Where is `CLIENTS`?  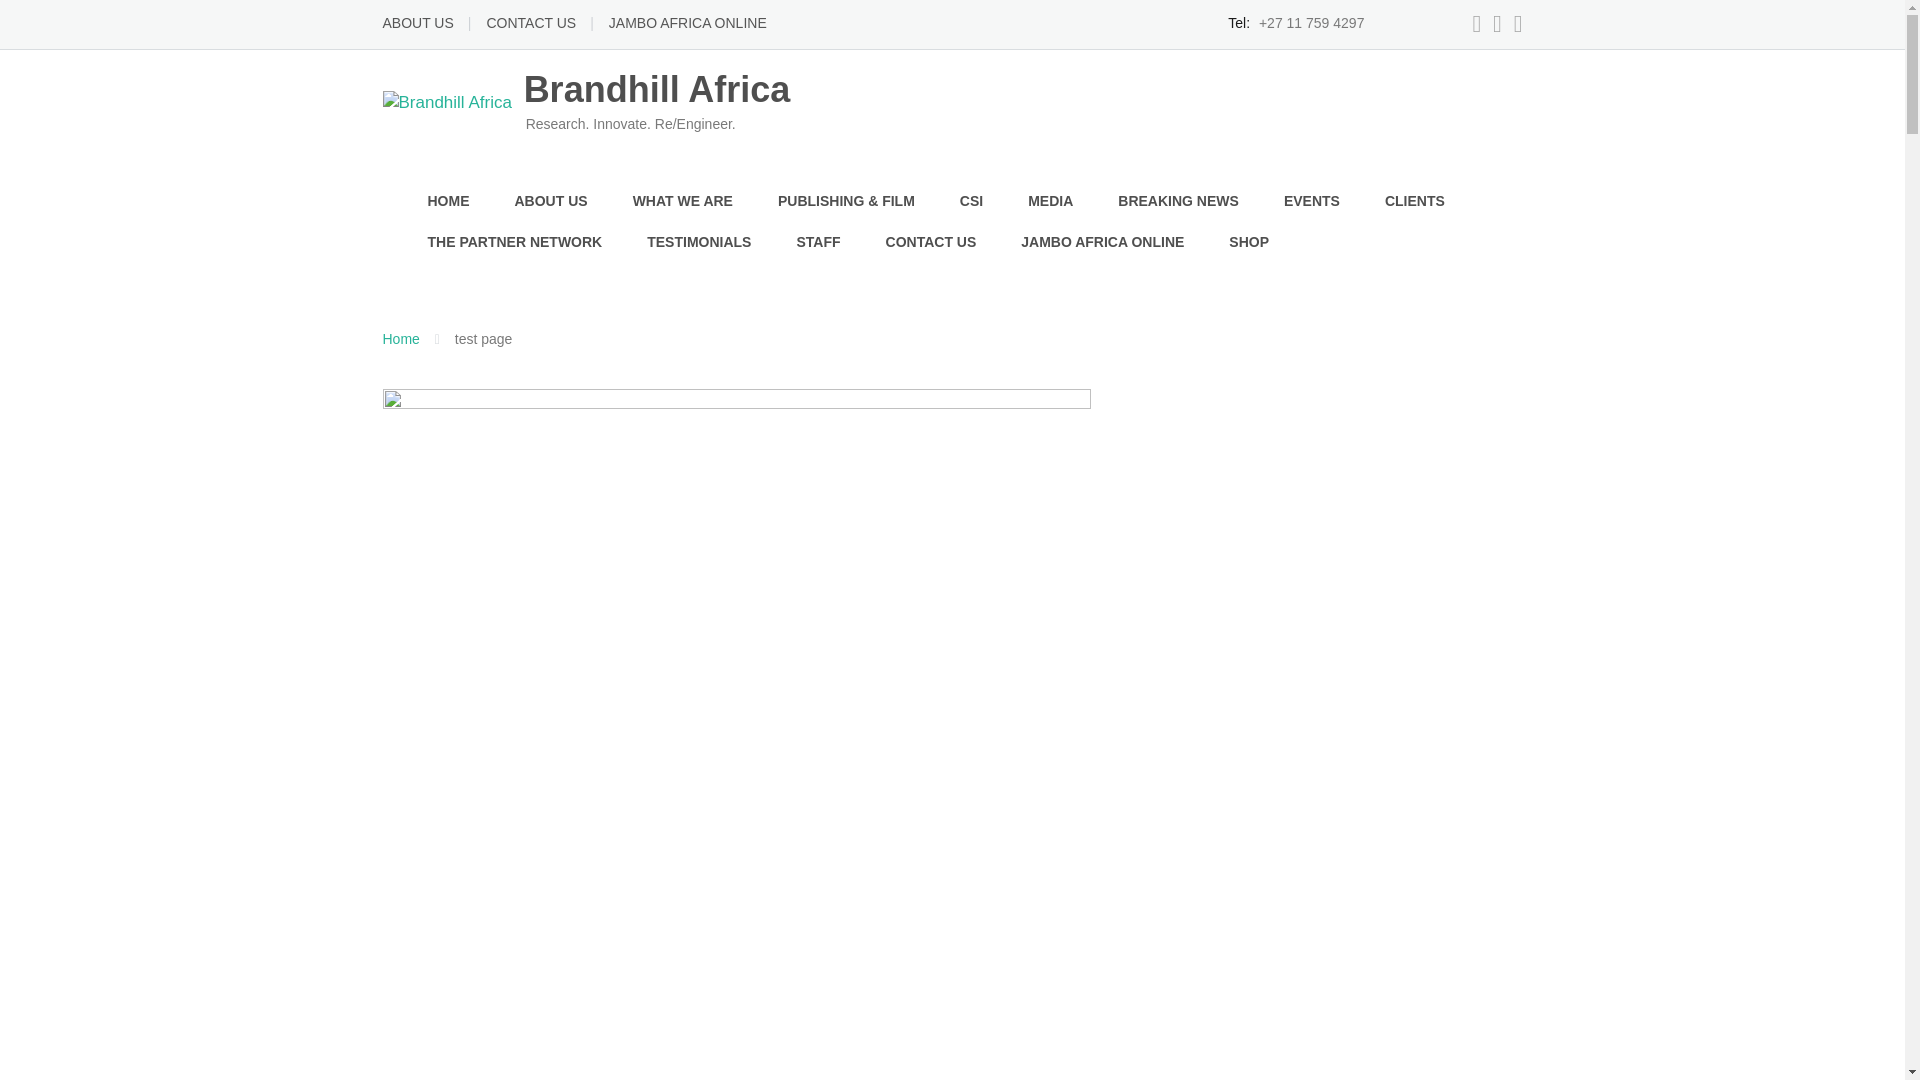 CLIENTS is located at coordinates (1414, 202).